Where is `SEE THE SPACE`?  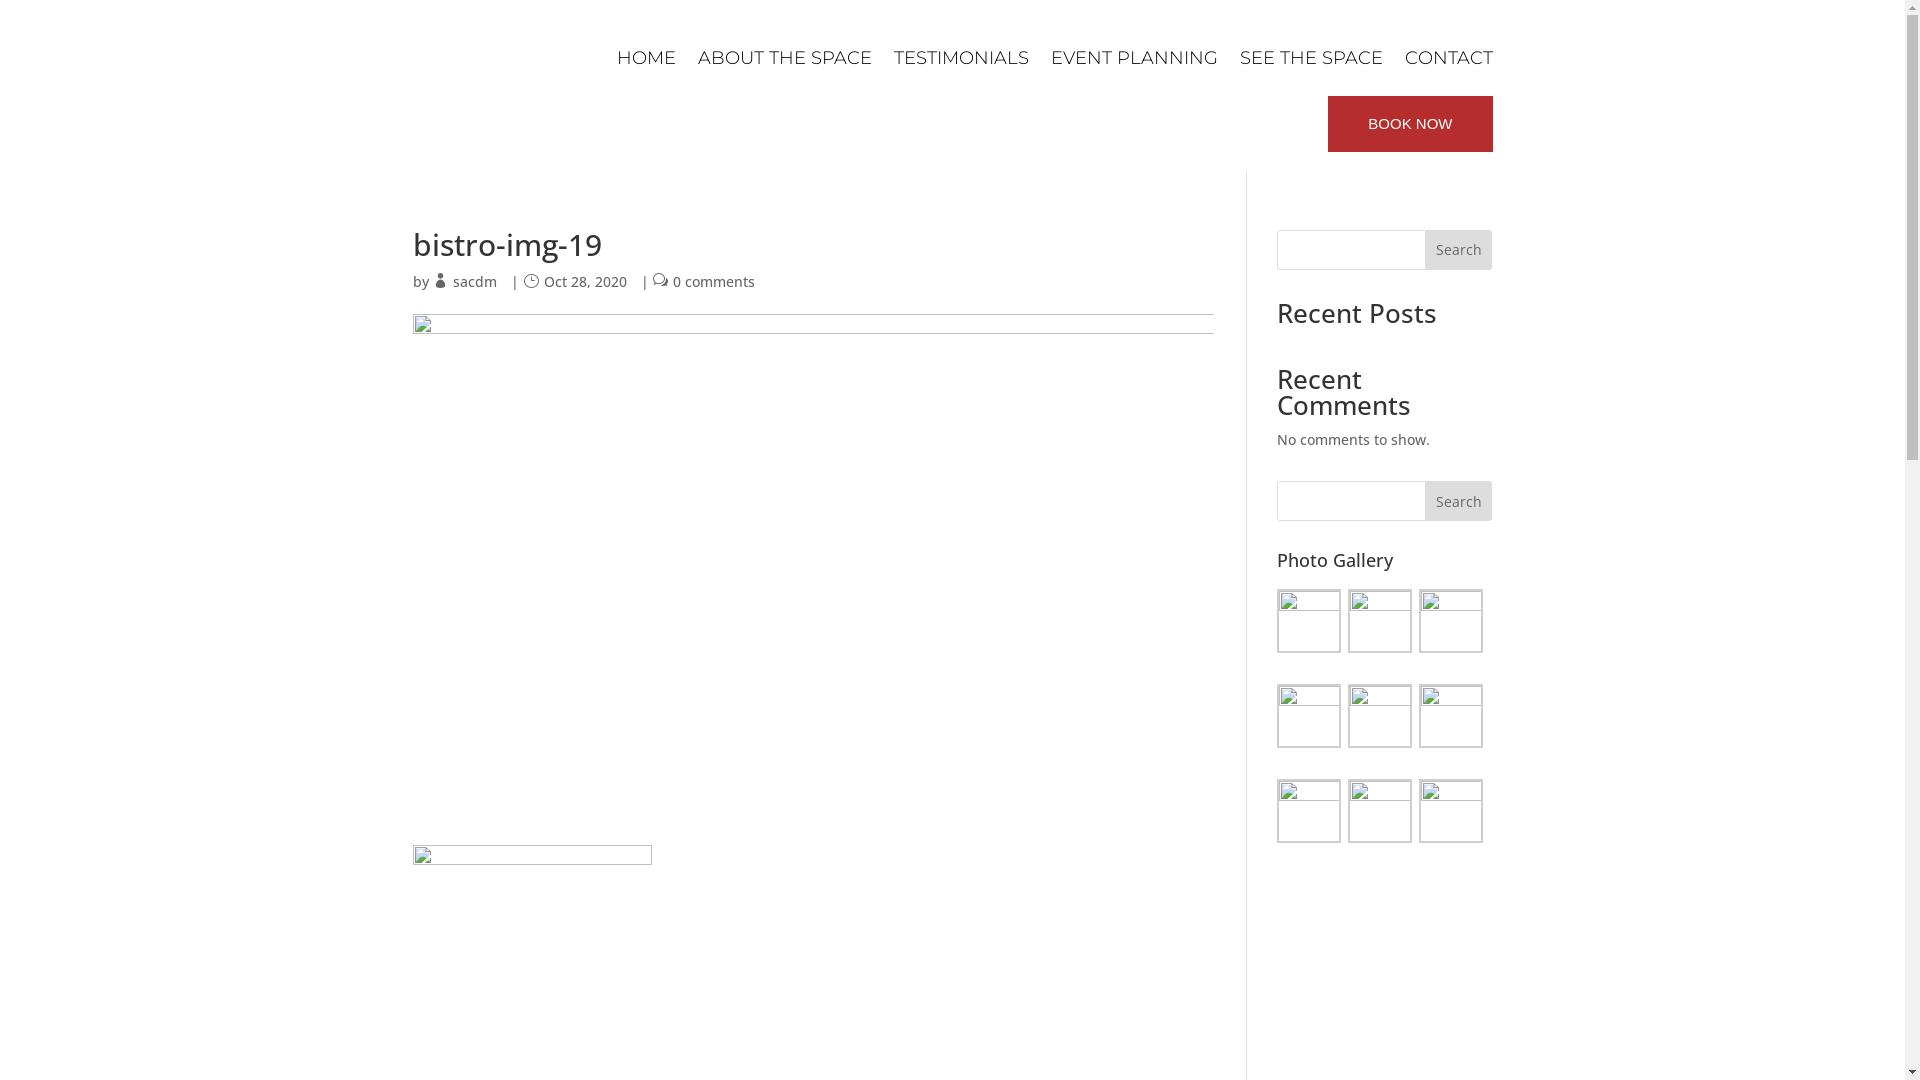
SEE THE SPACE is located at coordinates (1312, 58).